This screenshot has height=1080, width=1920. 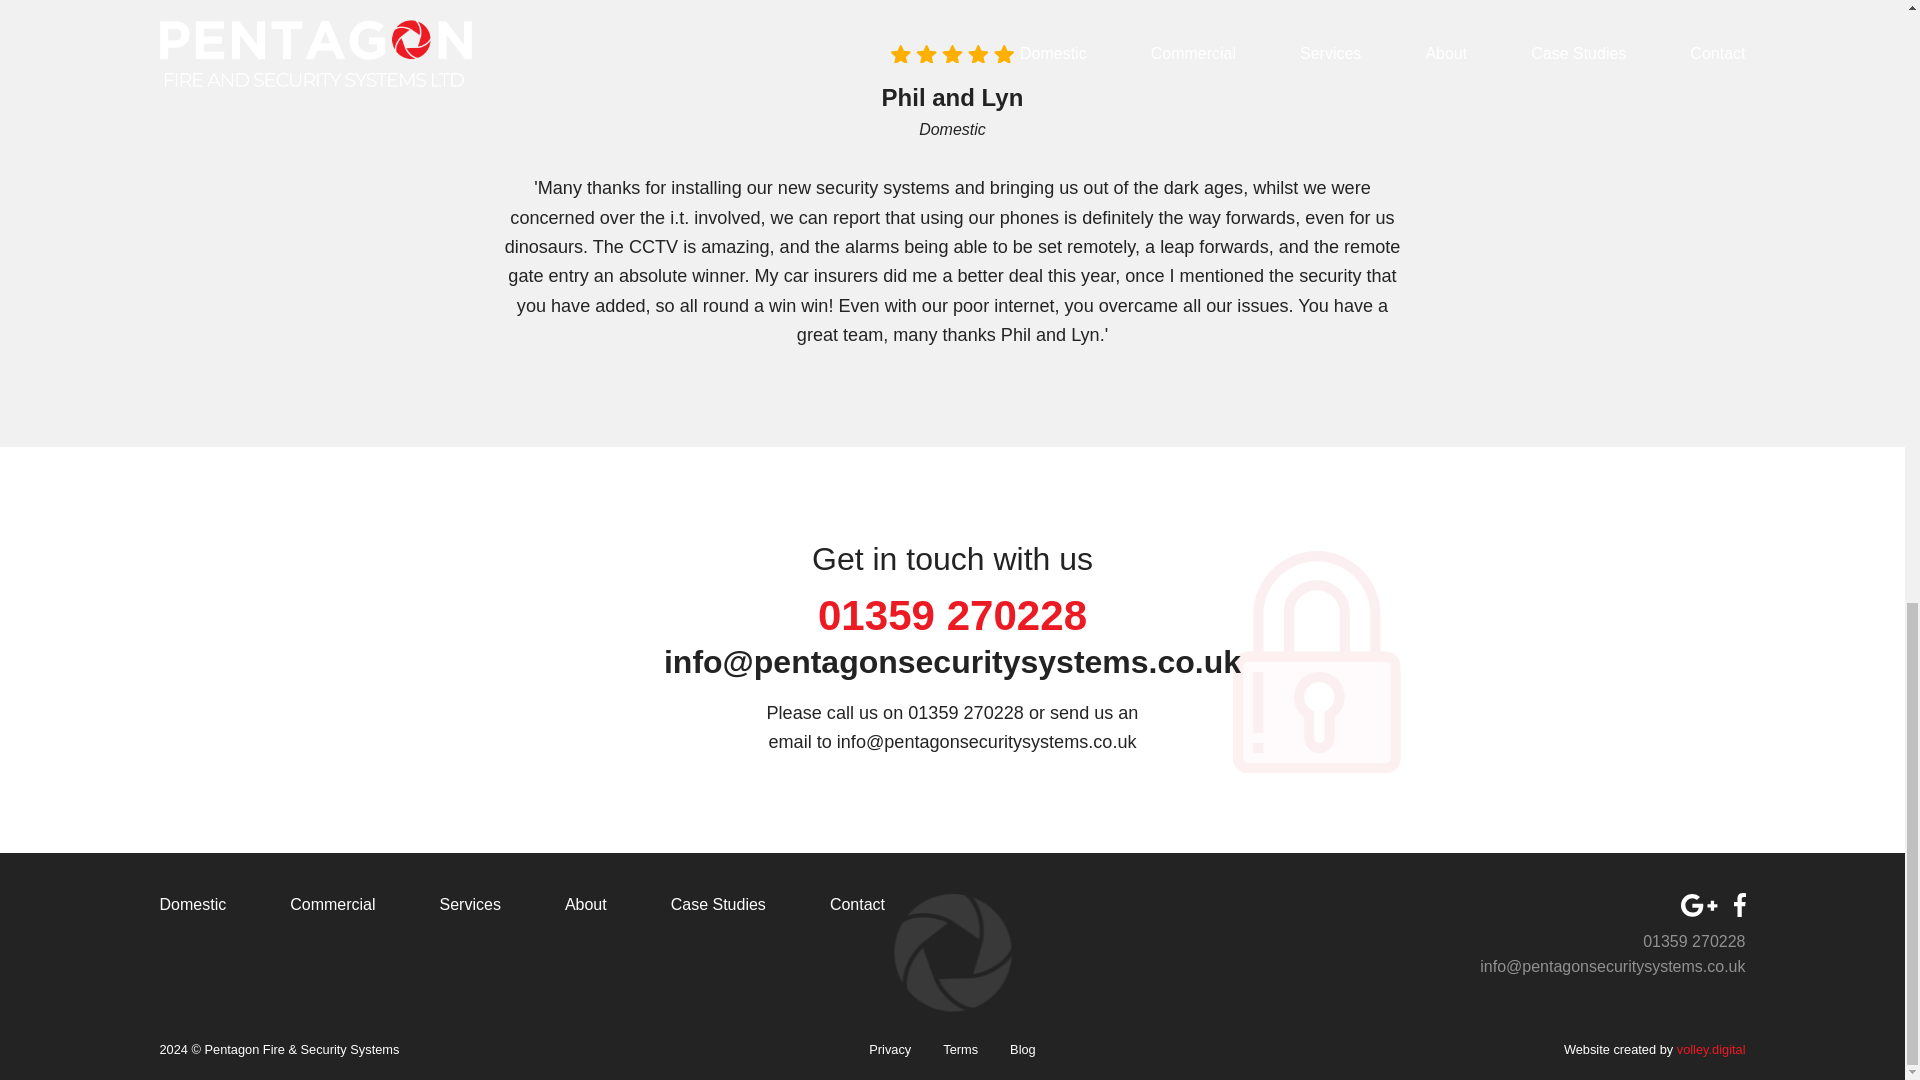 I want to click on Terms, so click(x=960, y=1051).